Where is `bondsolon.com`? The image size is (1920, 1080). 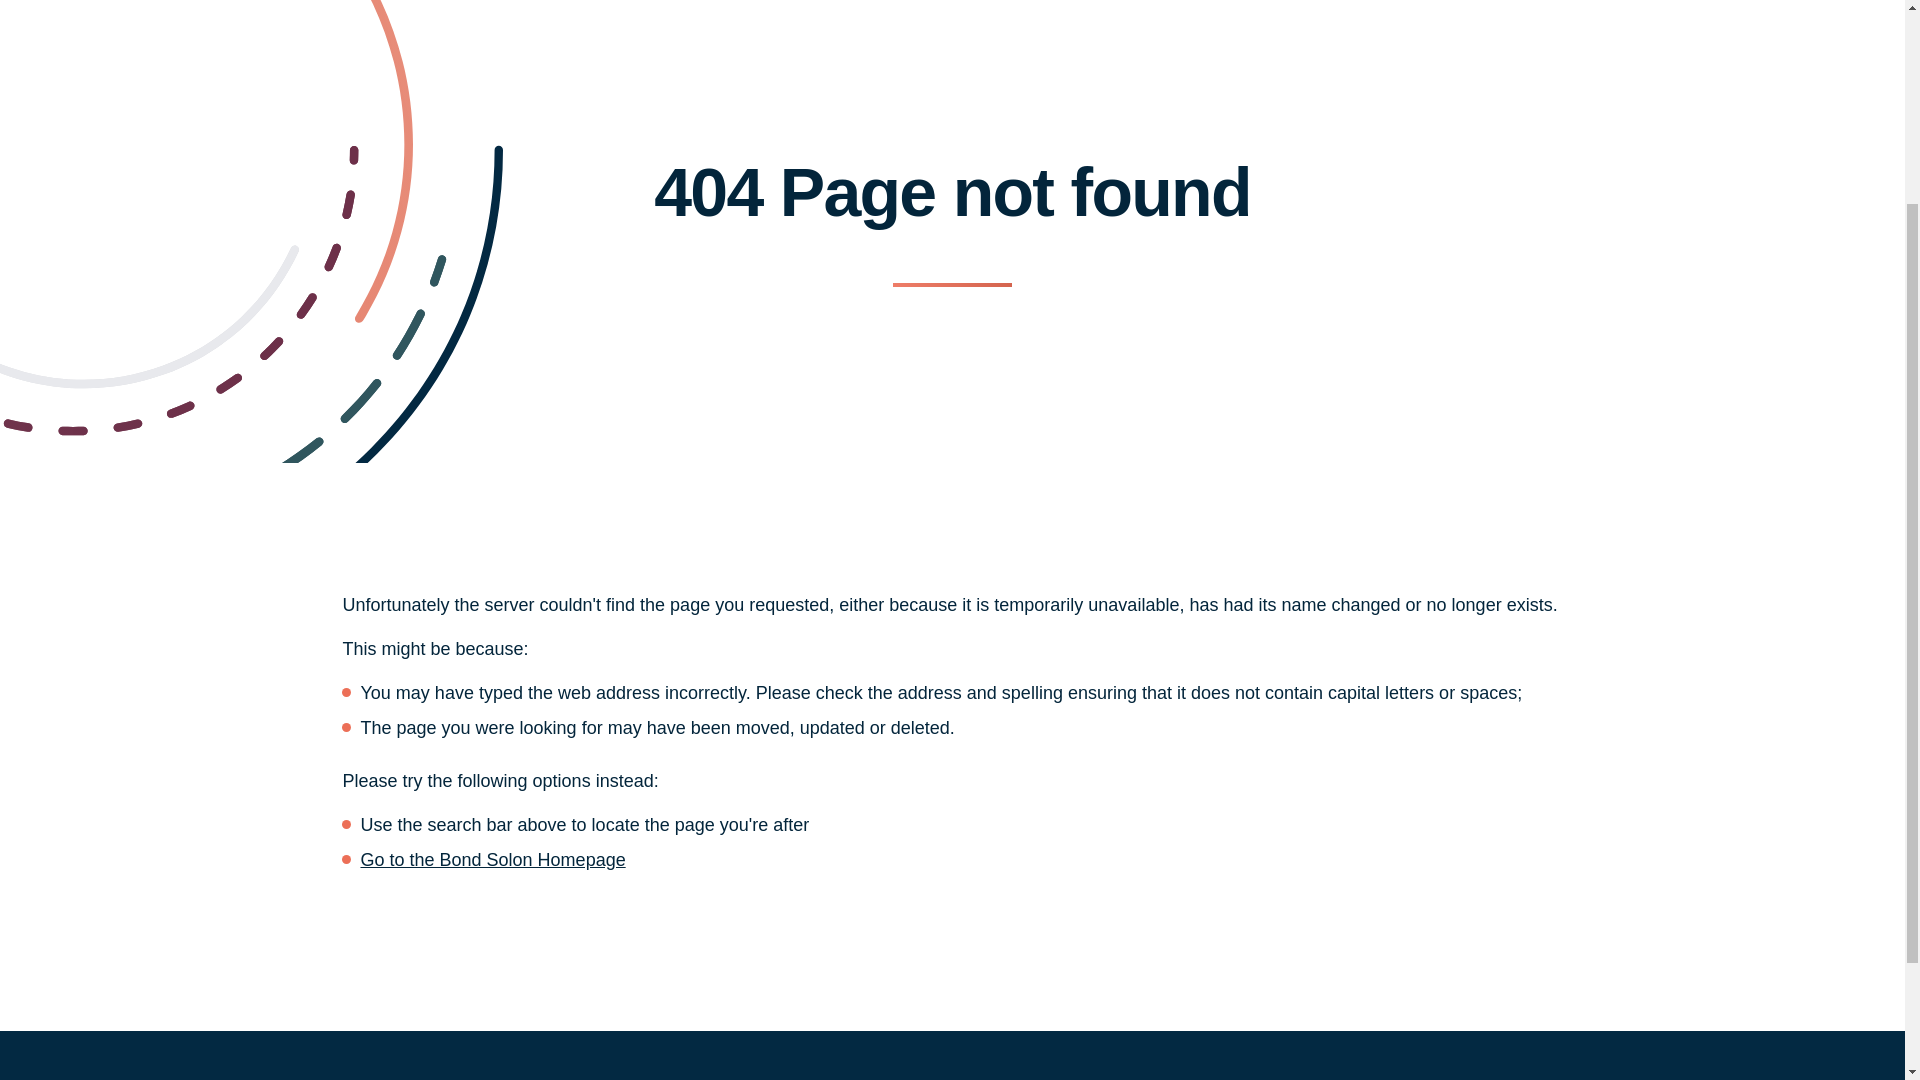 bondsolon.com is located at coordinates (492, 860).